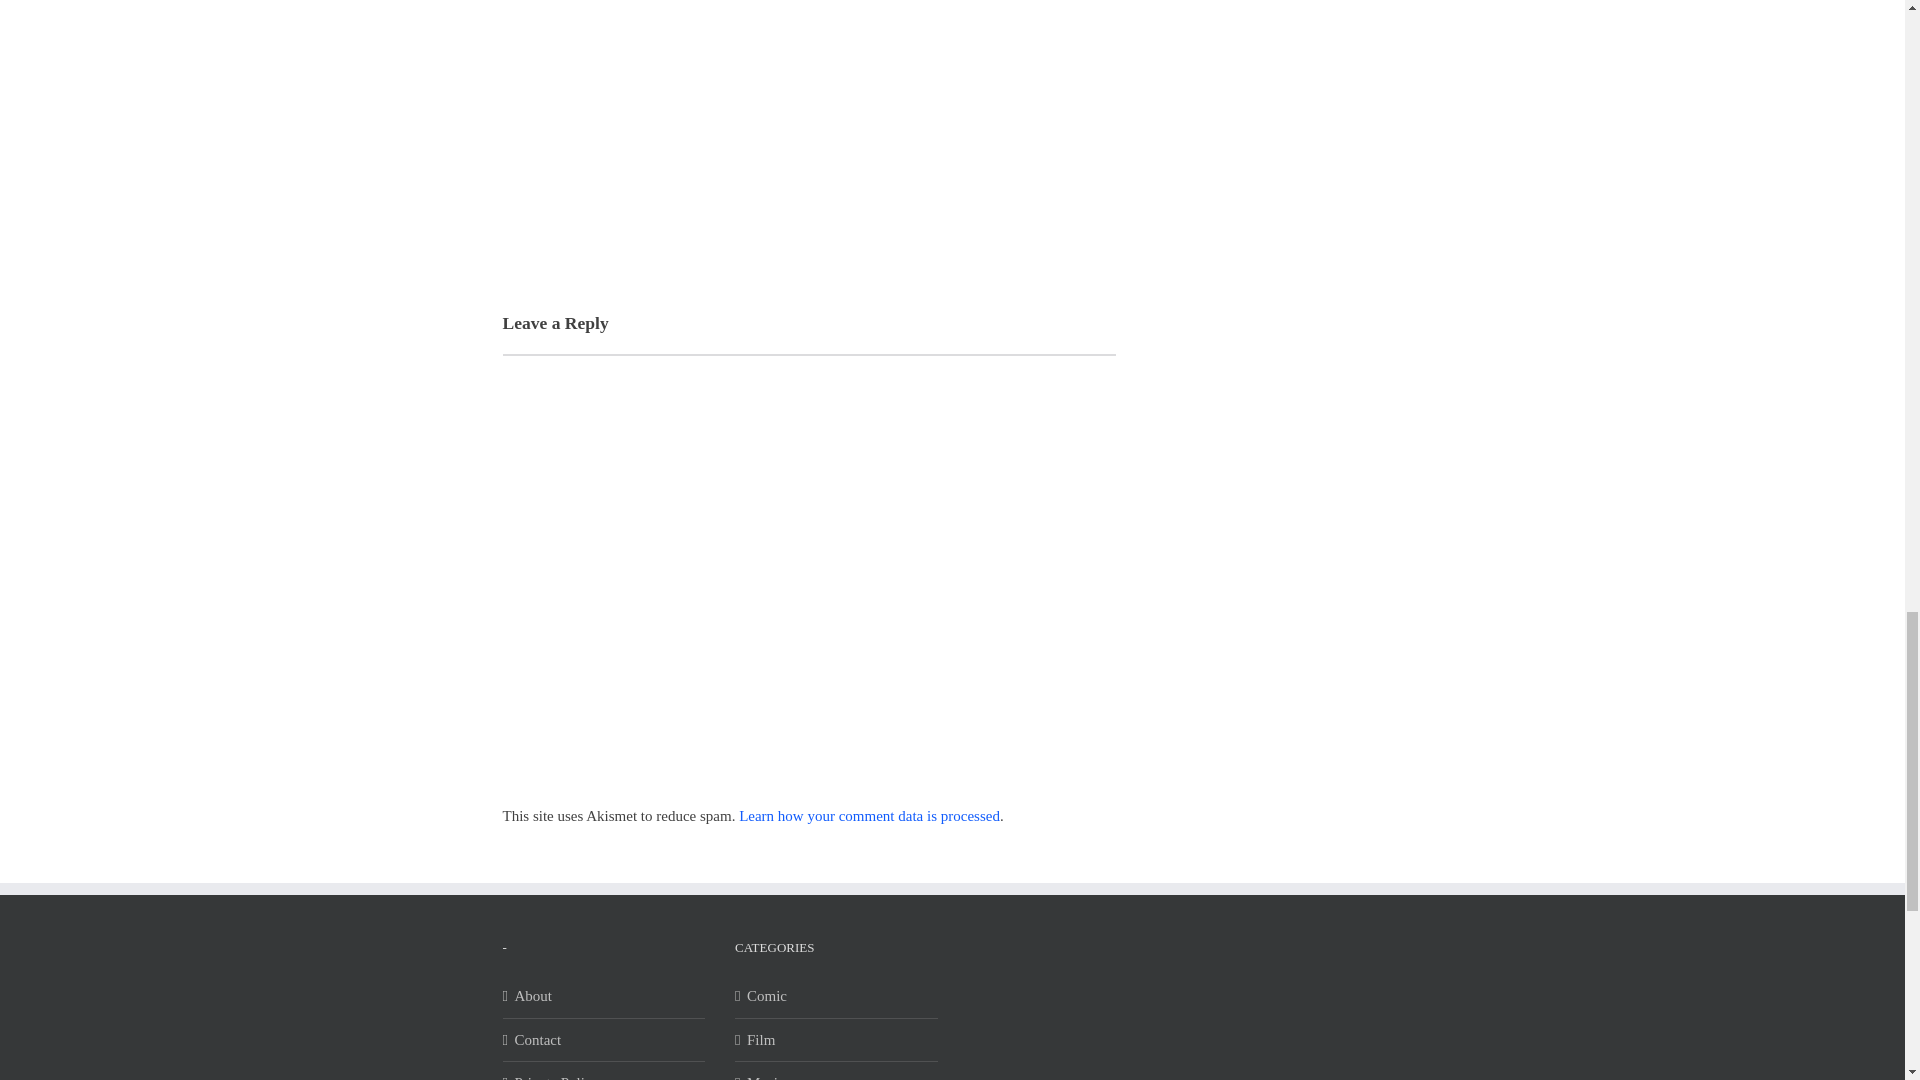 This screenshot has width=1920, height=1080. I want to click on Private Policy, so click(604, 1076).